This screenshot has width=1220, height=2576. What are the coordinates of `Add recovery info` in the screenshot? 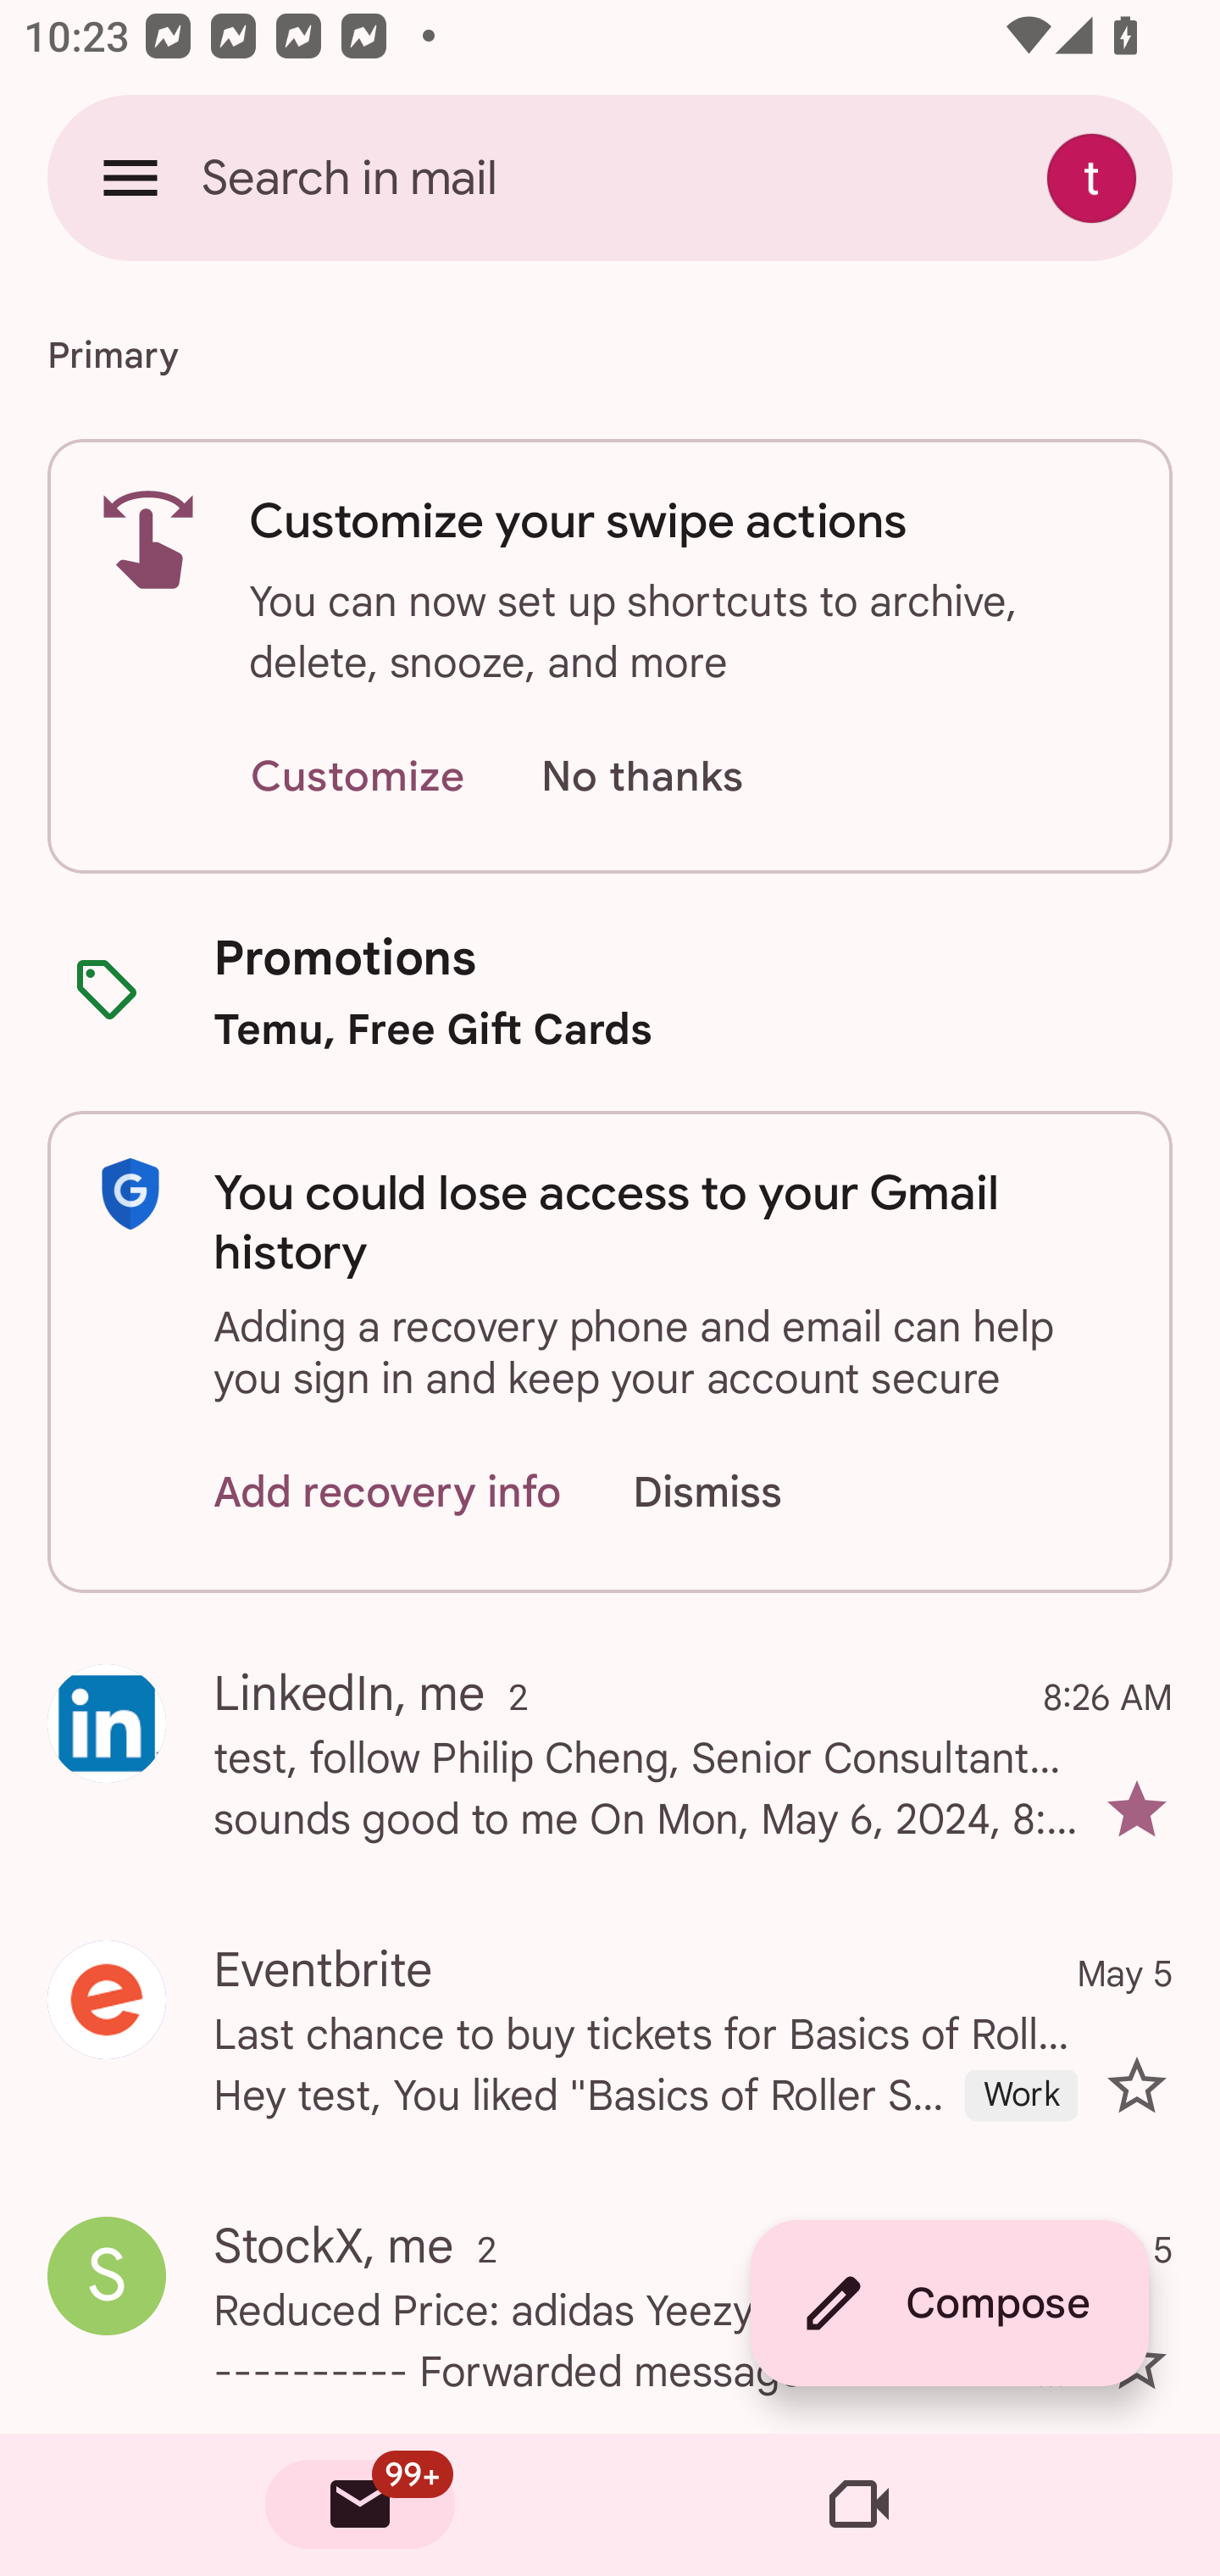 It's located at (388, 1493).